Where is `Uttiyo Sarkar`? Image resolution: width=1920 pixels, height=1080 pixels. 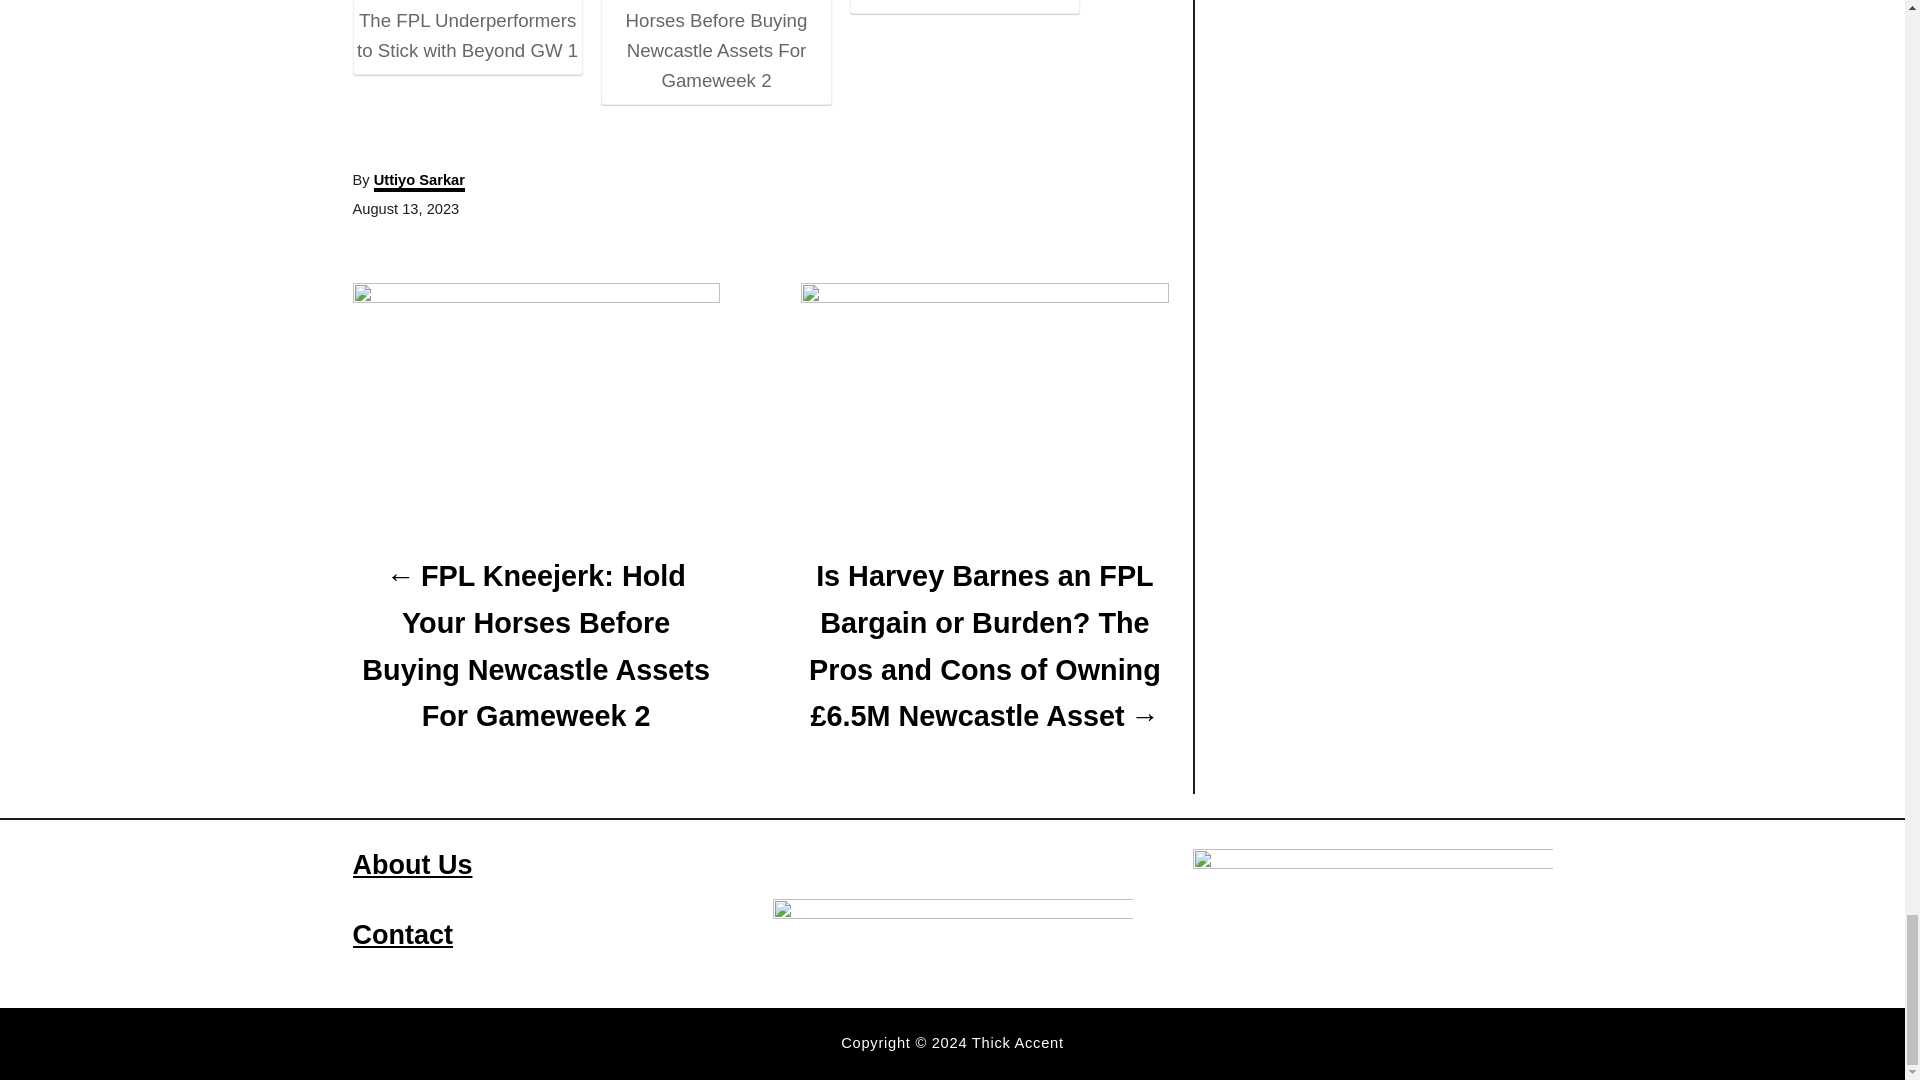 Uttiyo Sarkar is located at coordinates (419, 182).